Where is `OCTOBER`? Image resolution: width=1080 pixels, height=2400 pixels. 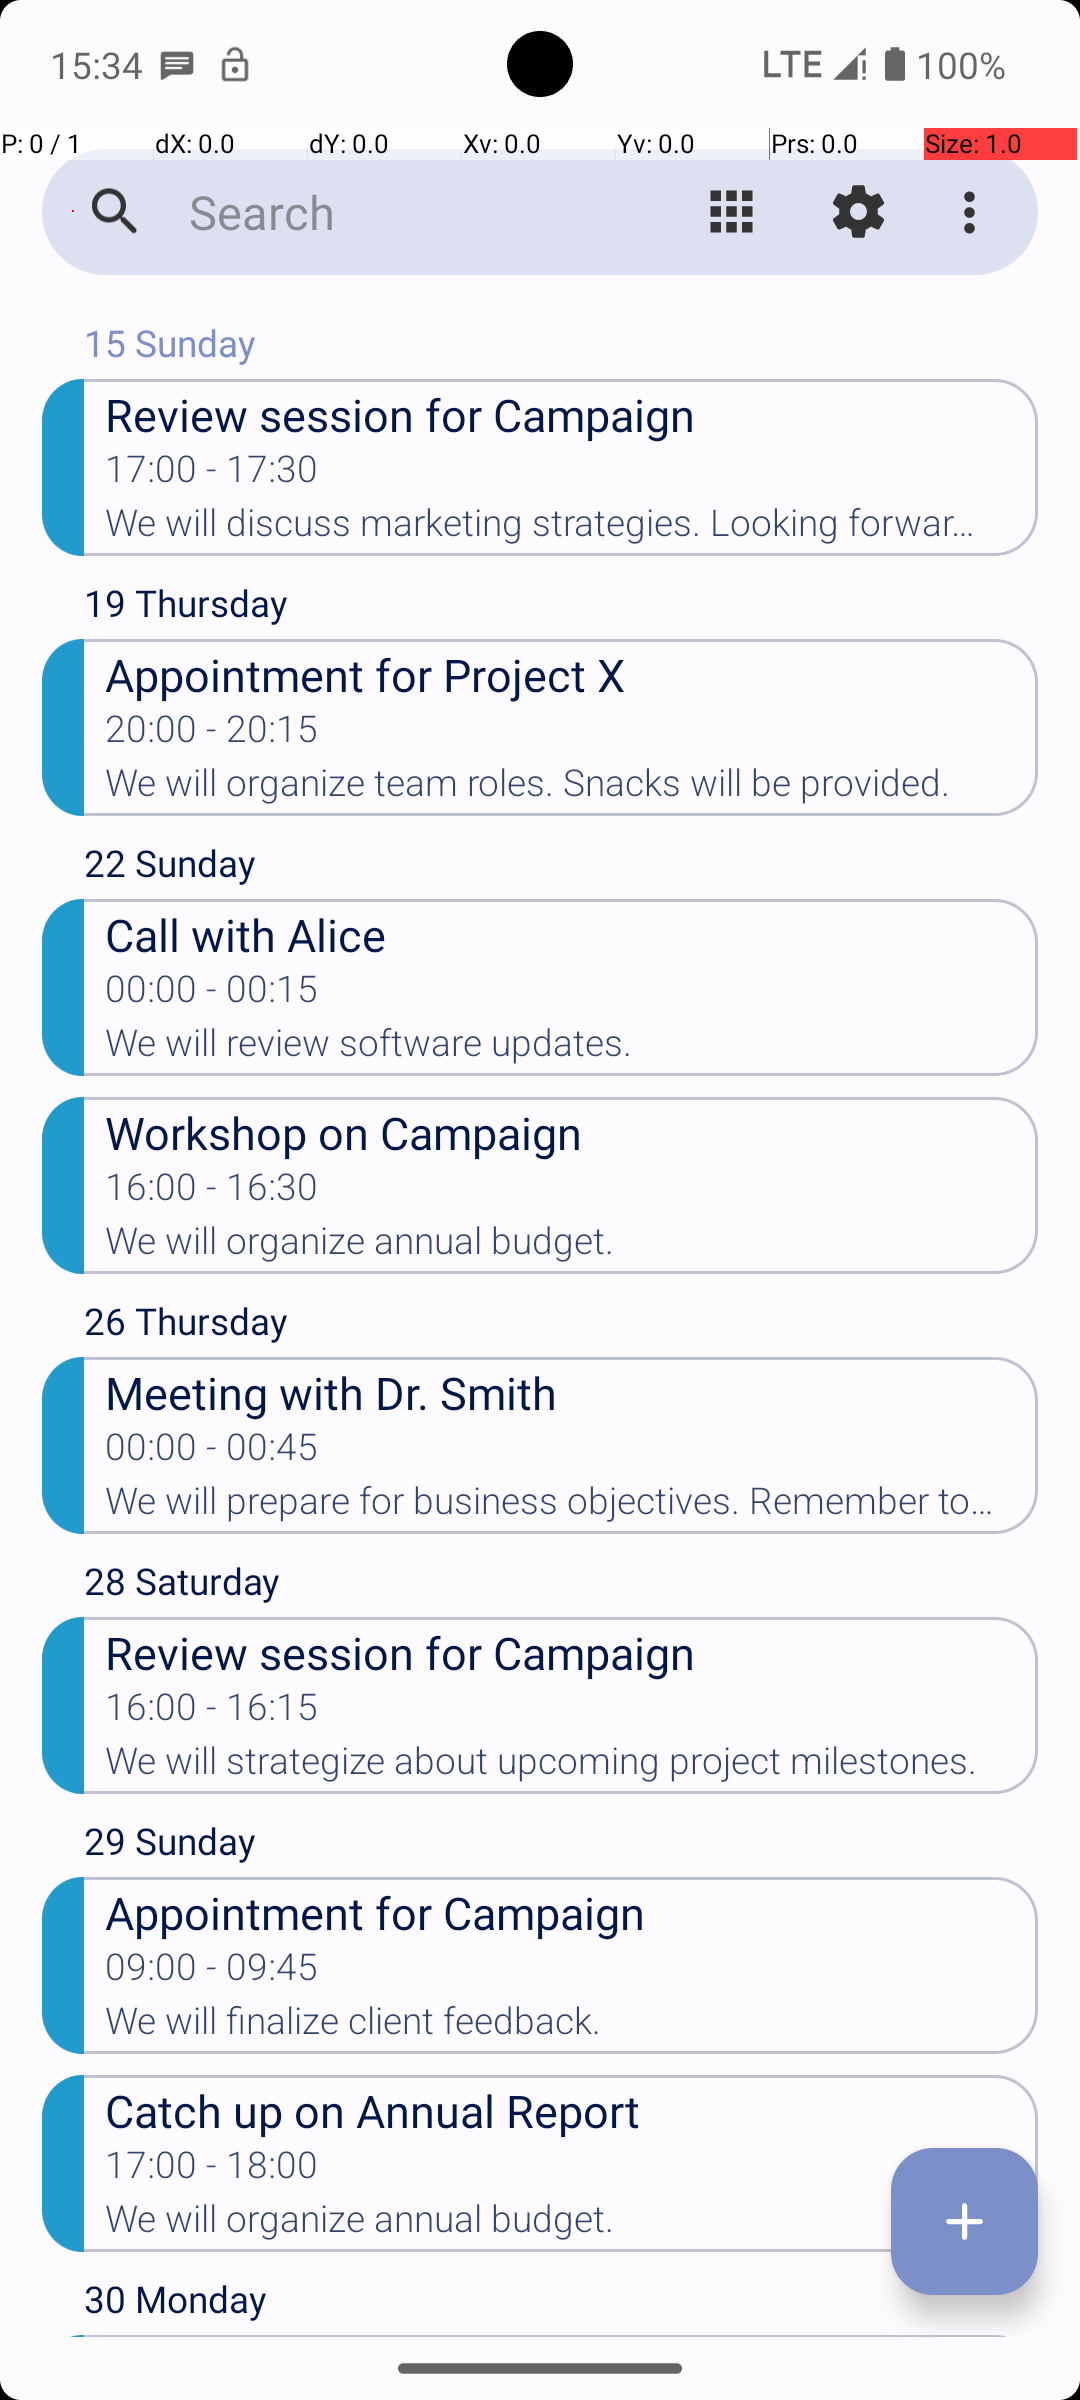
OCTOBER is located at coordinates (540, 306).